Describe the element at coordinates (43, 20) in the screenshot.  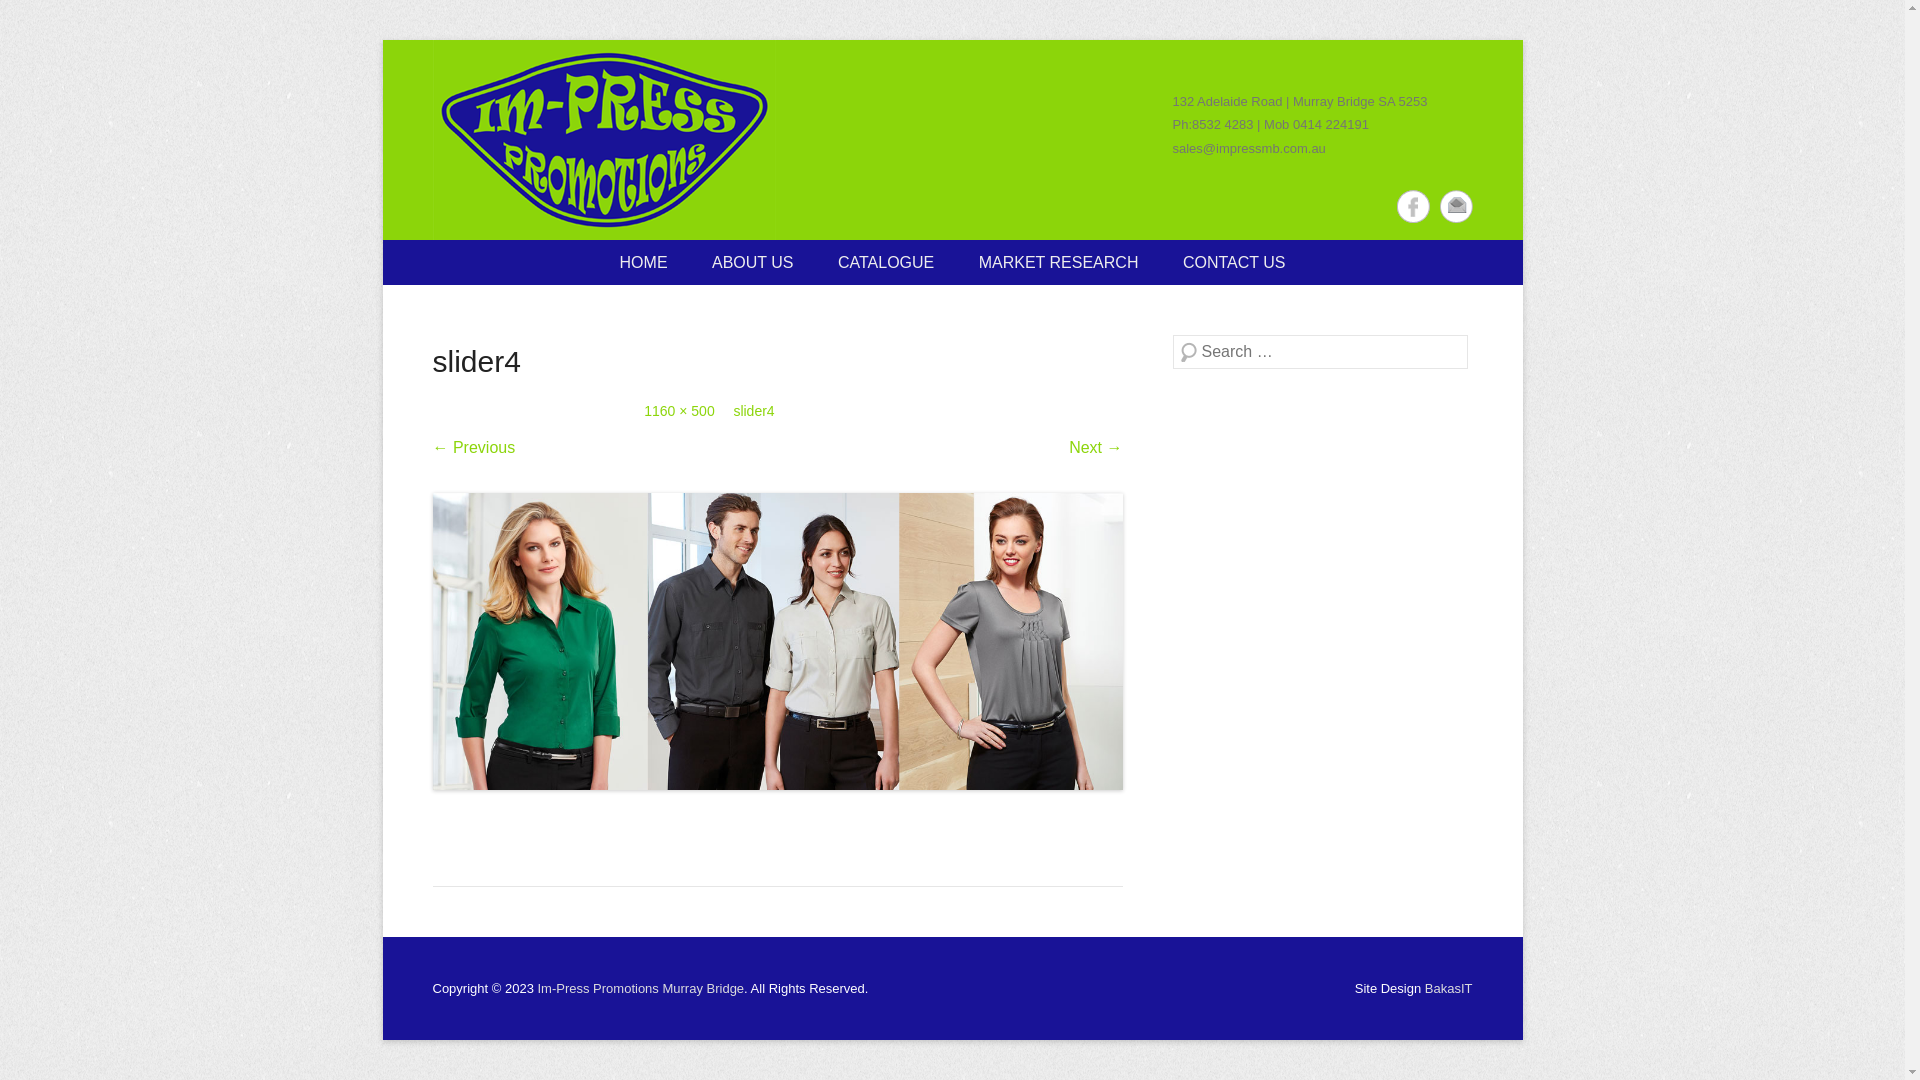
I see `Search` at that location.